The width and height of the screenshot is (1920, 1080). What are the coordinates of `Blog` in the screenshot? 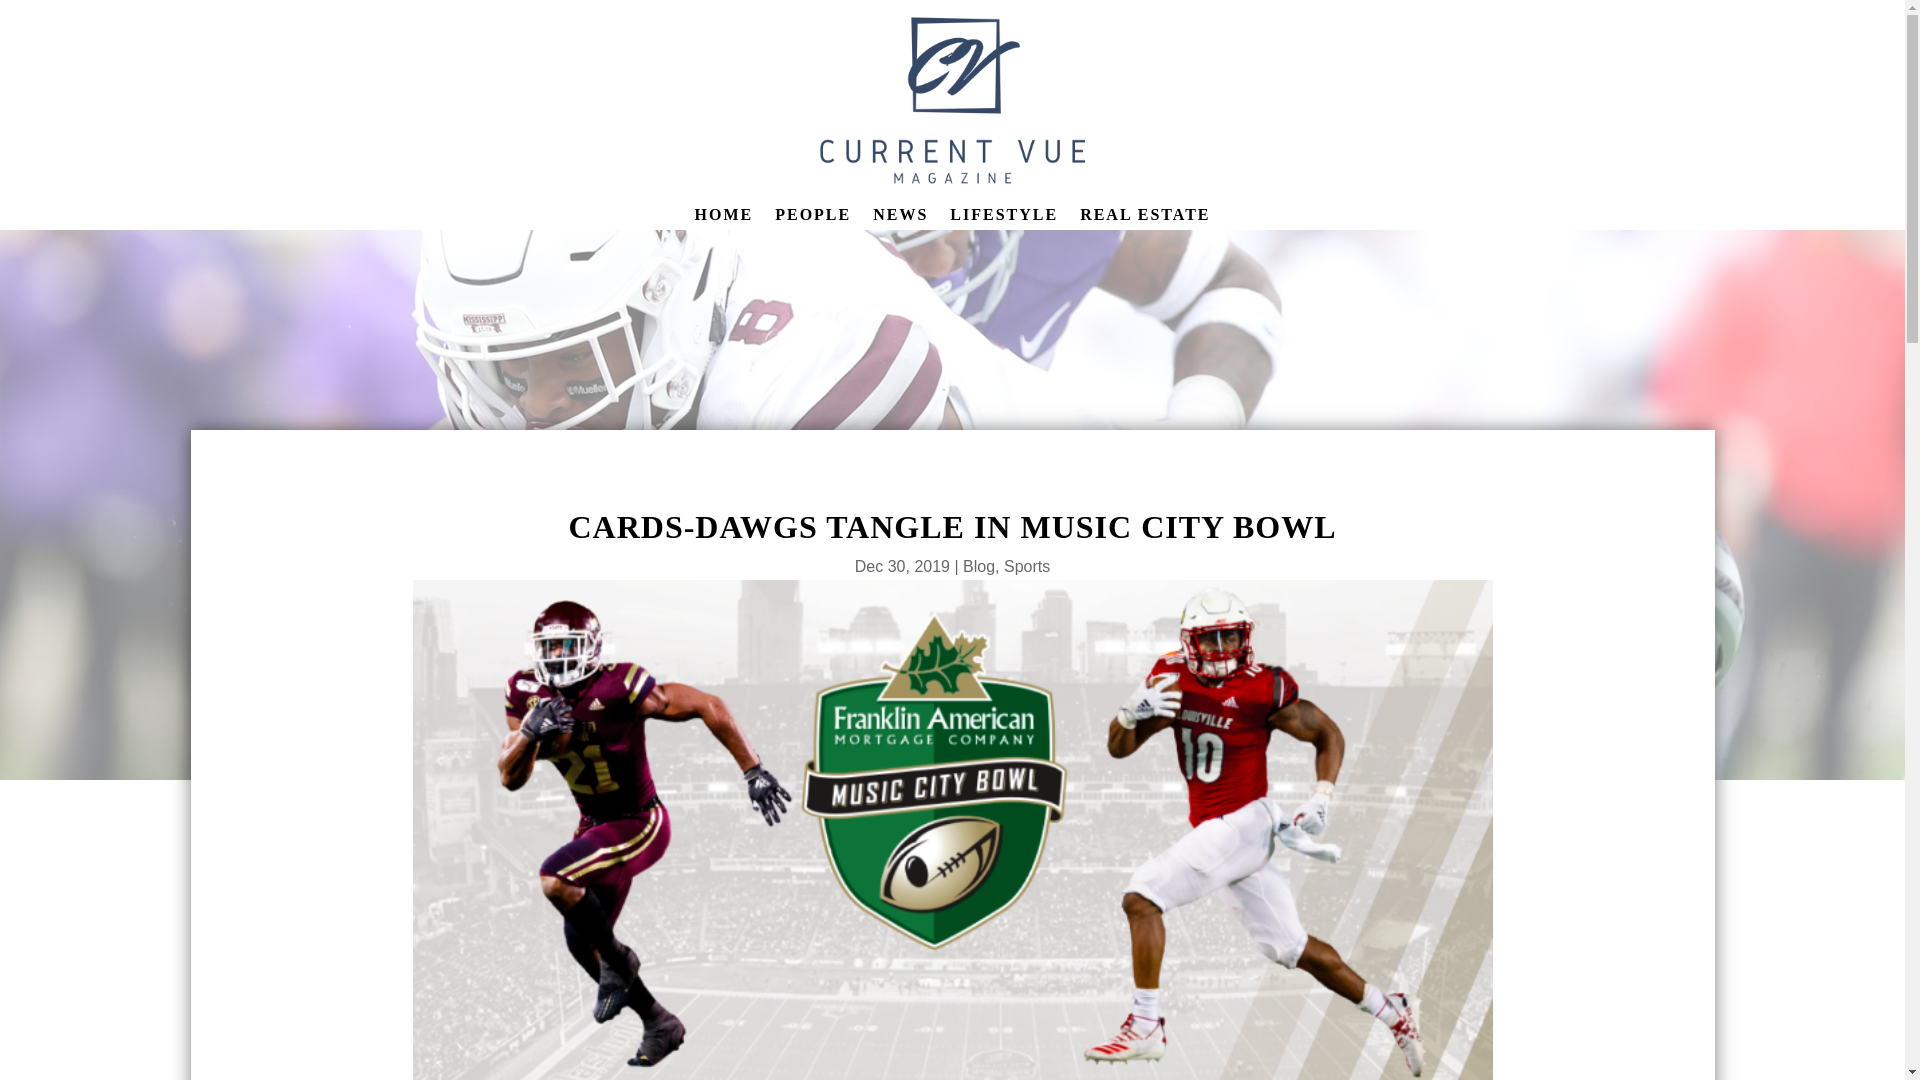 It's located at (978, 566).